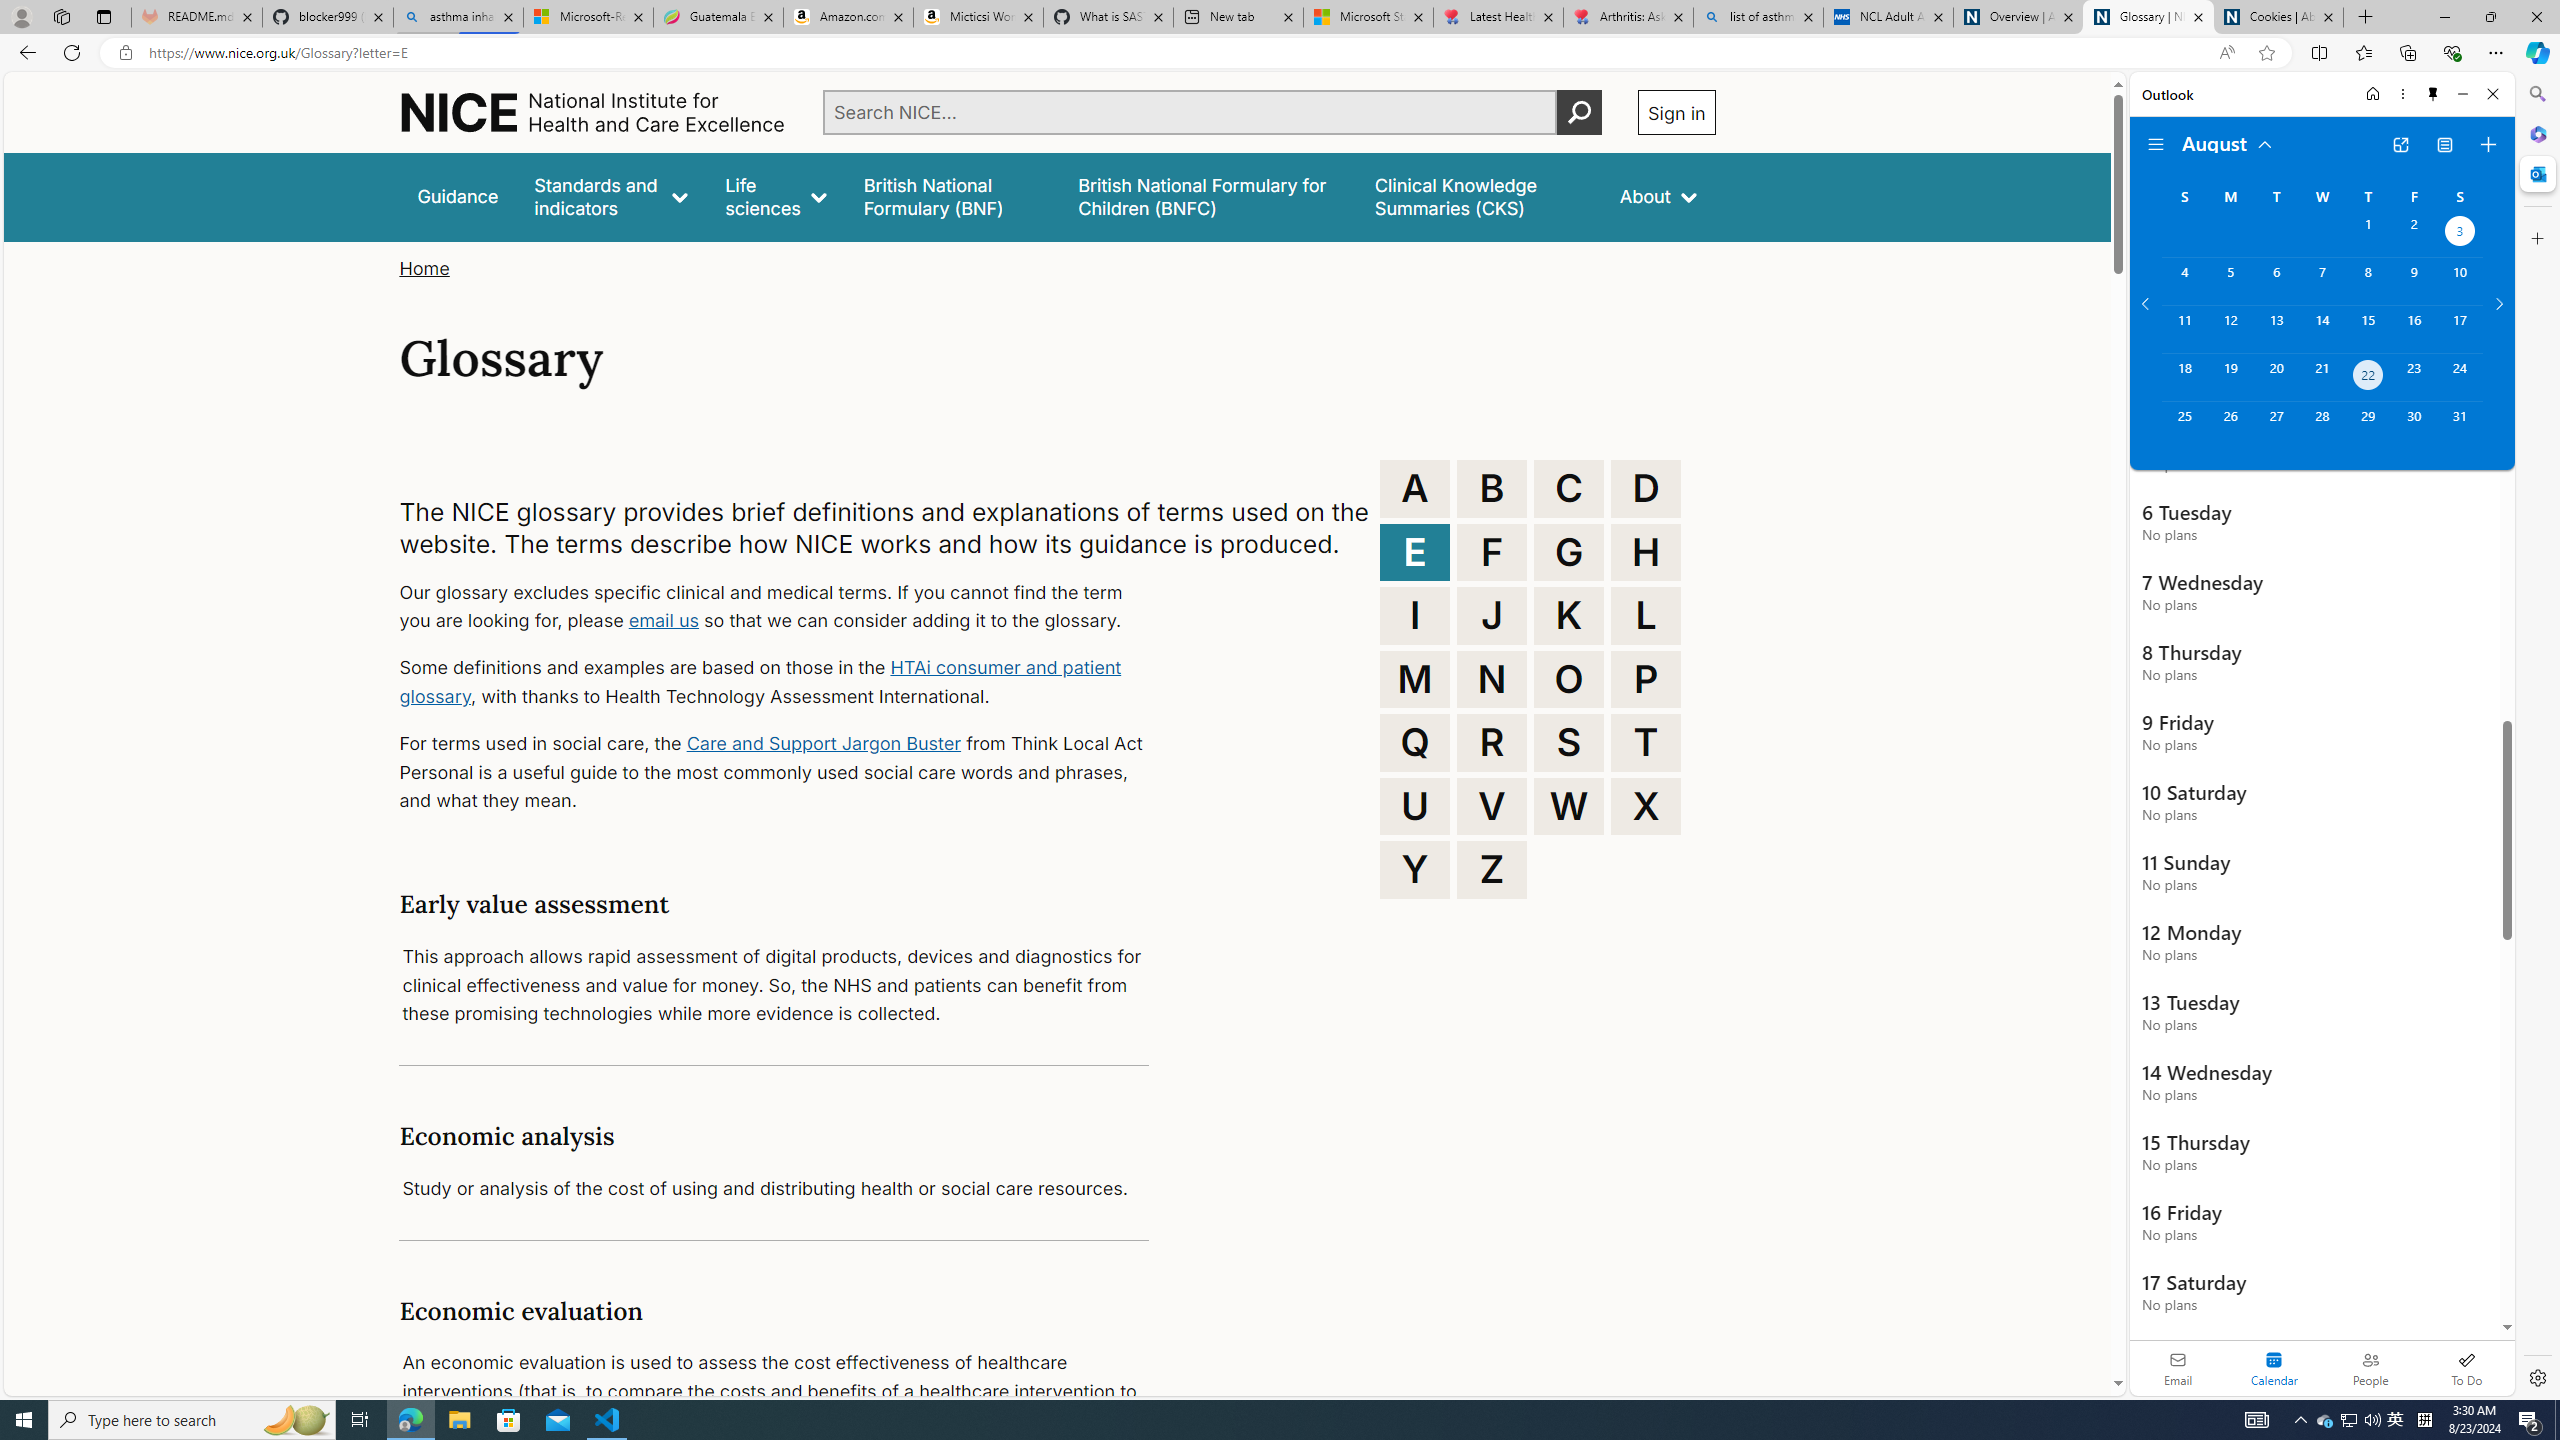  What do you see at coordinates (2433, 94) in the screenshot?
I see `Unpin side pane` at bounding box center [2433, 94].